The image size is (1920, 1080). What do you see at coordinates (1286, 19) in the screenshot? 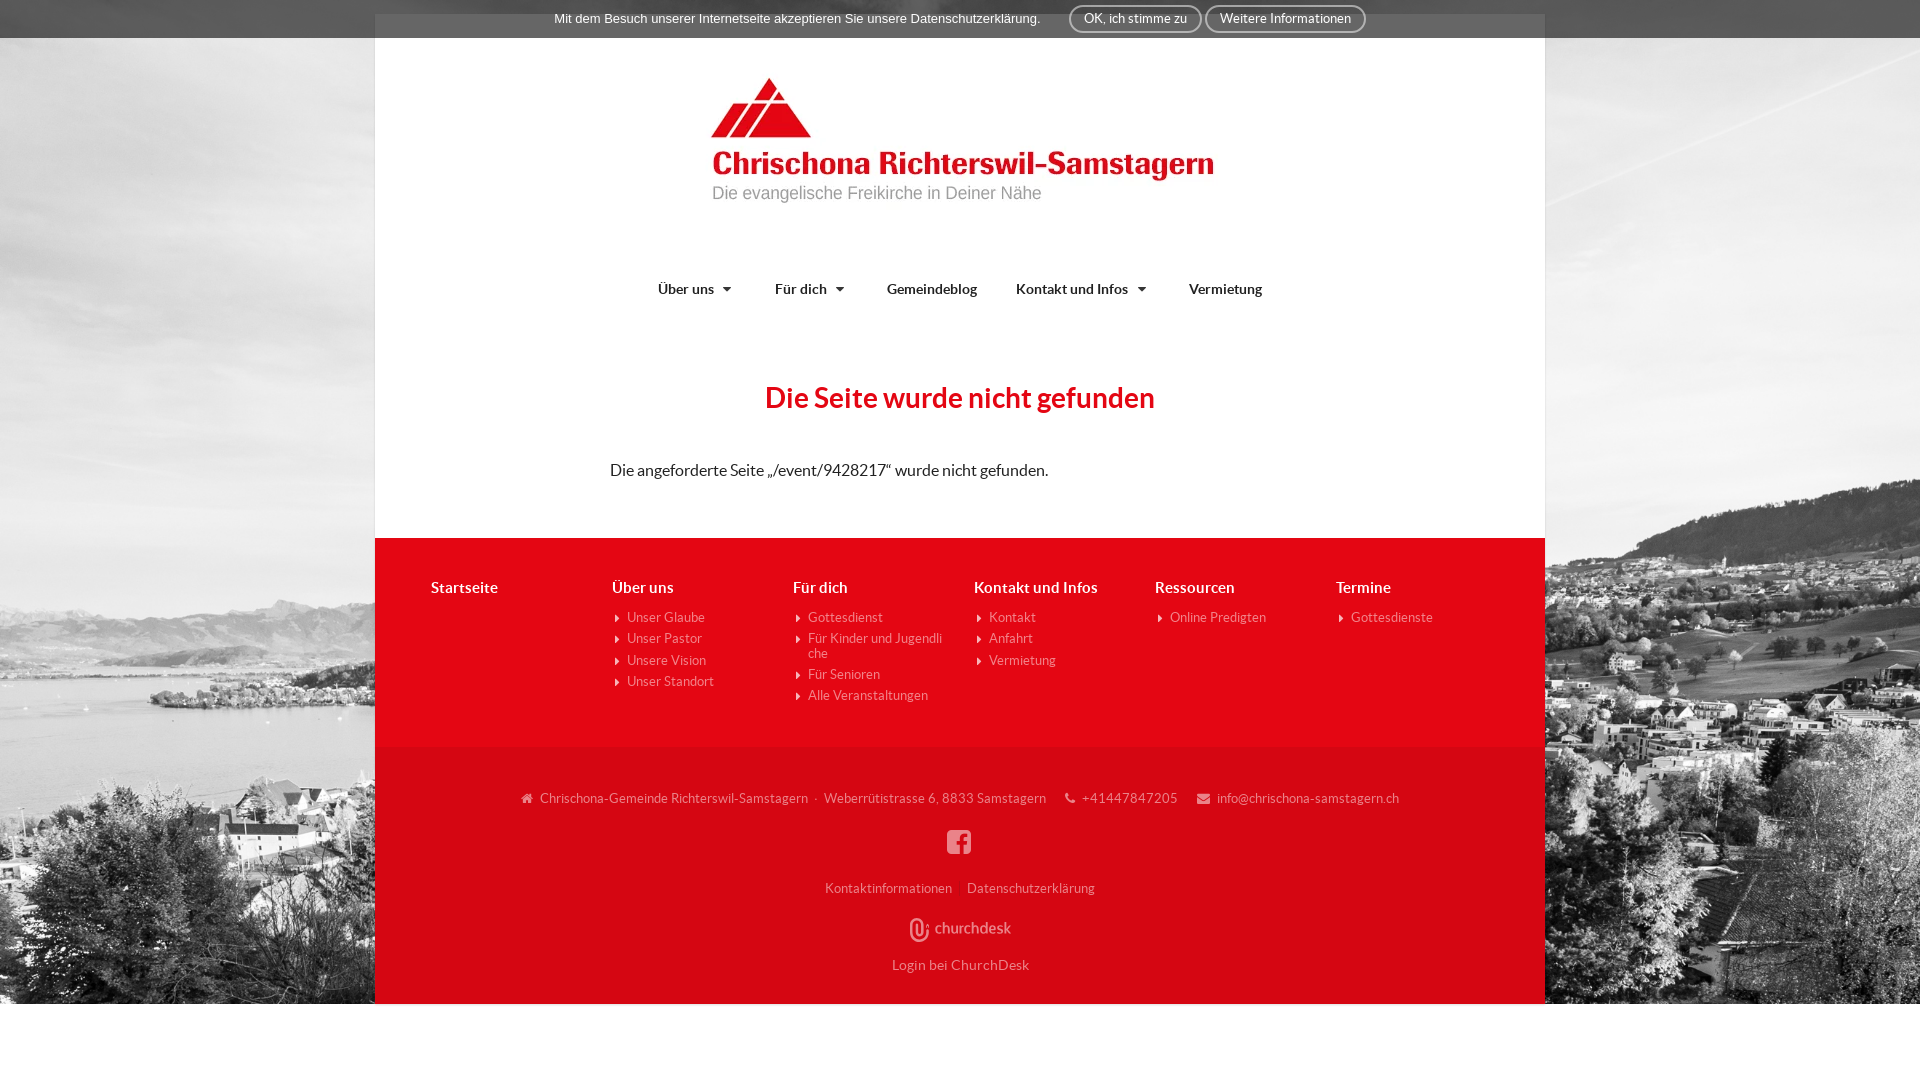
I see `Weitere Informationen` at bounding box center [1286, 19].